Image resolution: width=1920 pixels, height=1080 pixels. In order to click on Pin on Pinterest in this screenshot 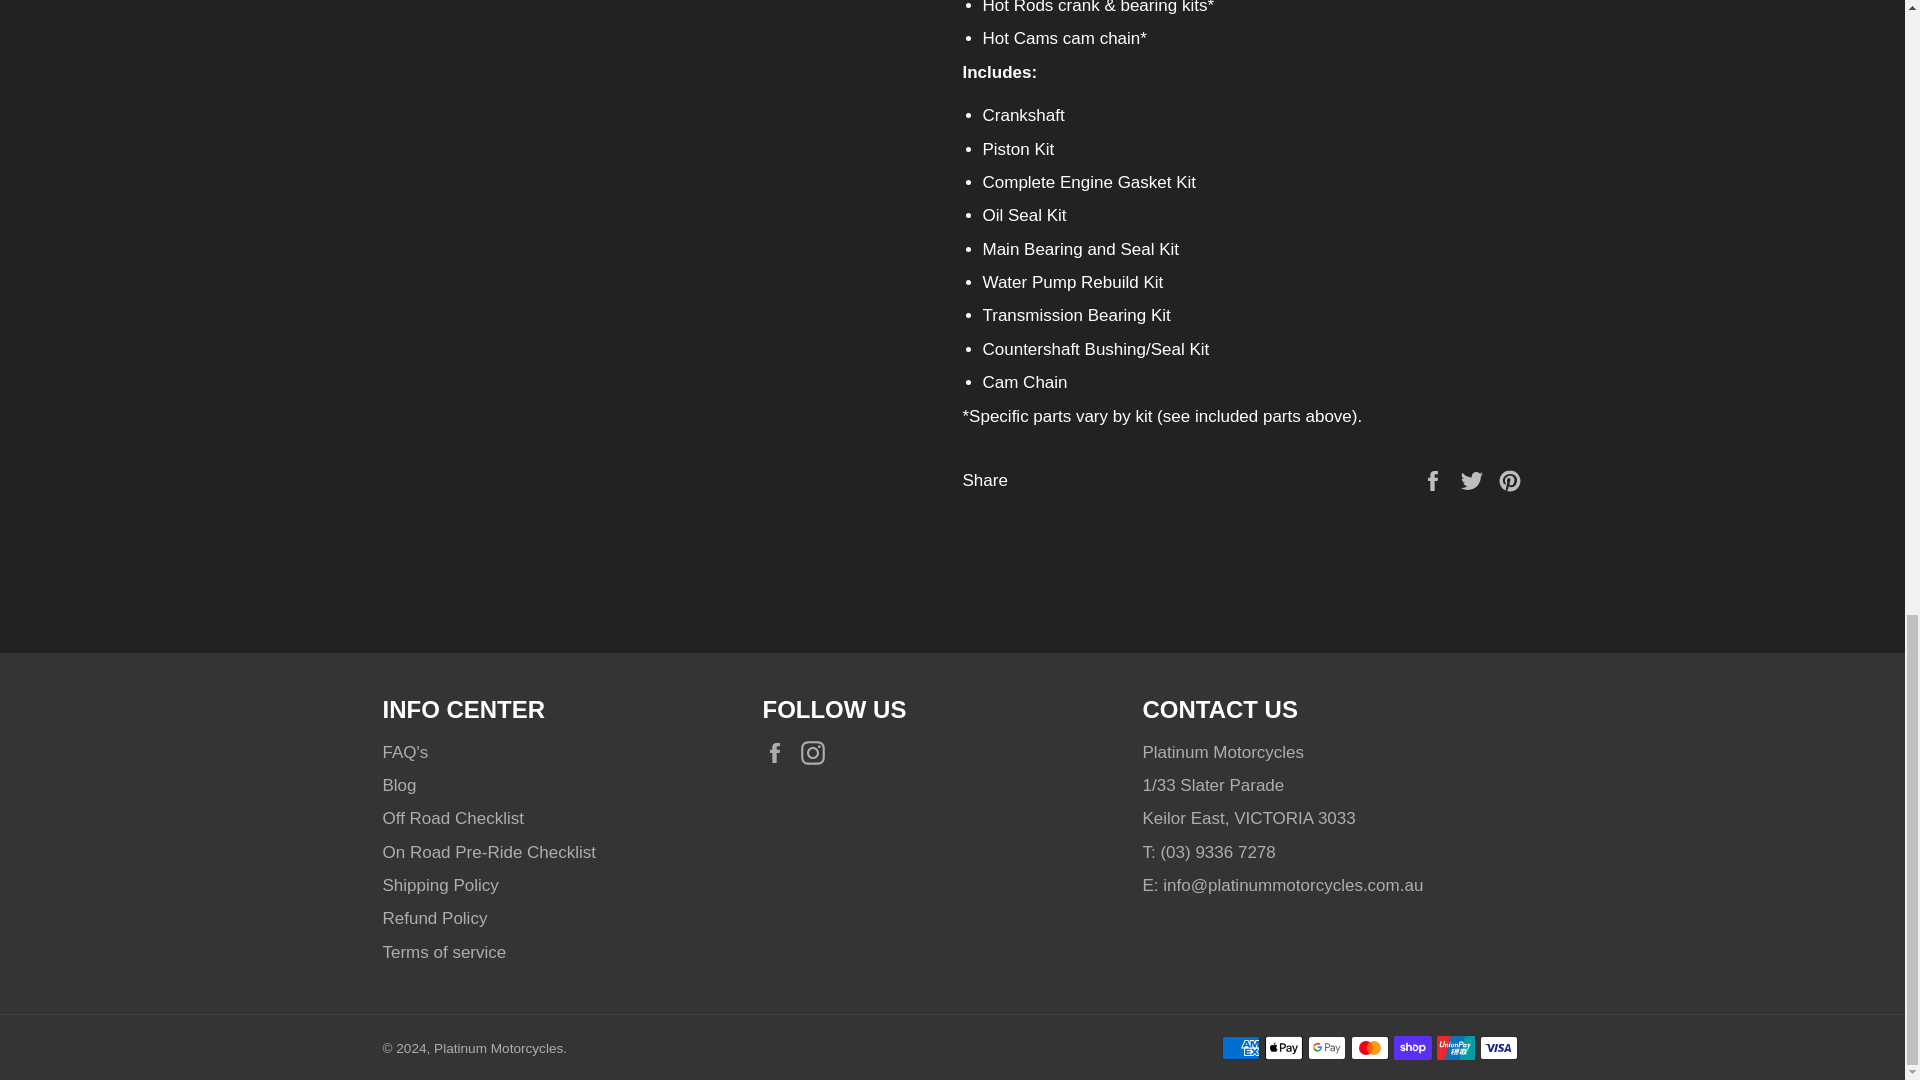, I will do `click(1510, 480)`.